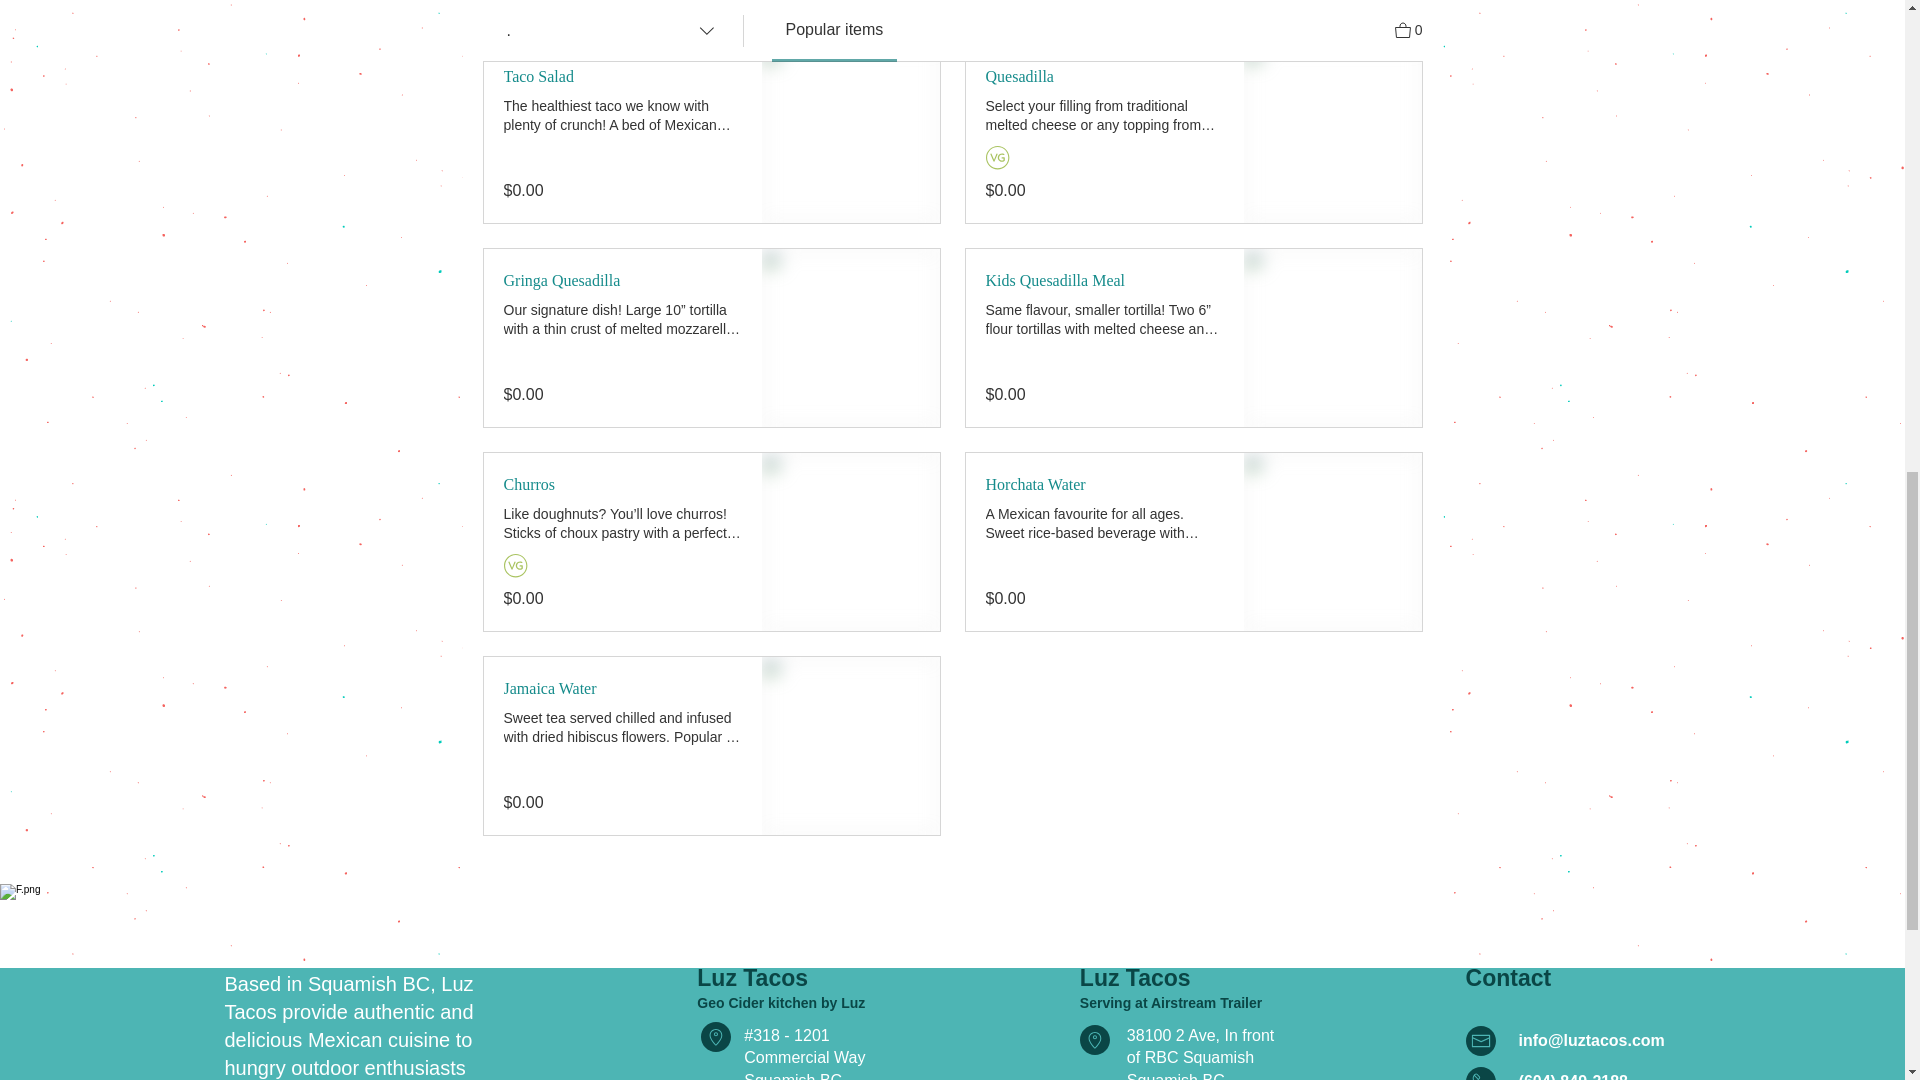 The image size is (1920, 1080). I want to click on Kids Quesadilla Meal, so click(1105, 280).